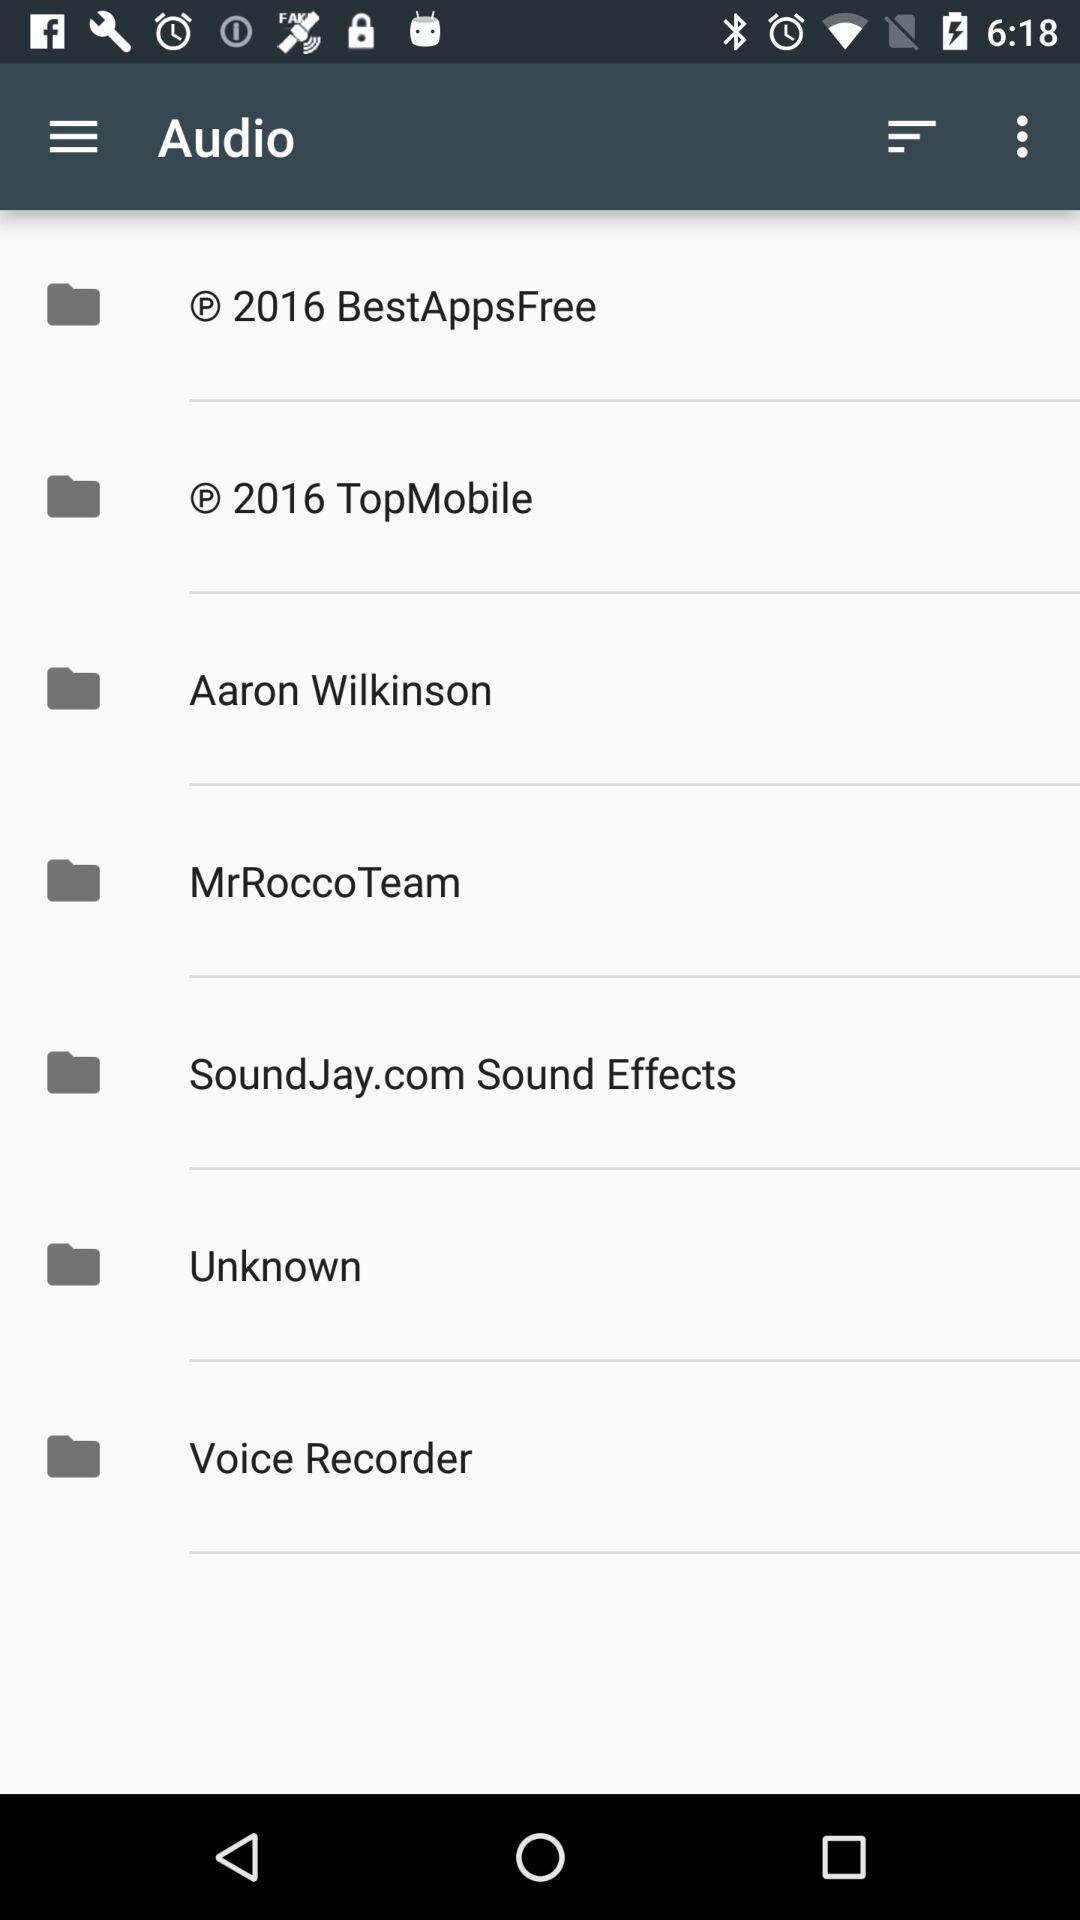 Image resolution: width=1080 pixels, height=1920 pixels. I want to click on click on the button which is next to the audio, so click(912, 136).